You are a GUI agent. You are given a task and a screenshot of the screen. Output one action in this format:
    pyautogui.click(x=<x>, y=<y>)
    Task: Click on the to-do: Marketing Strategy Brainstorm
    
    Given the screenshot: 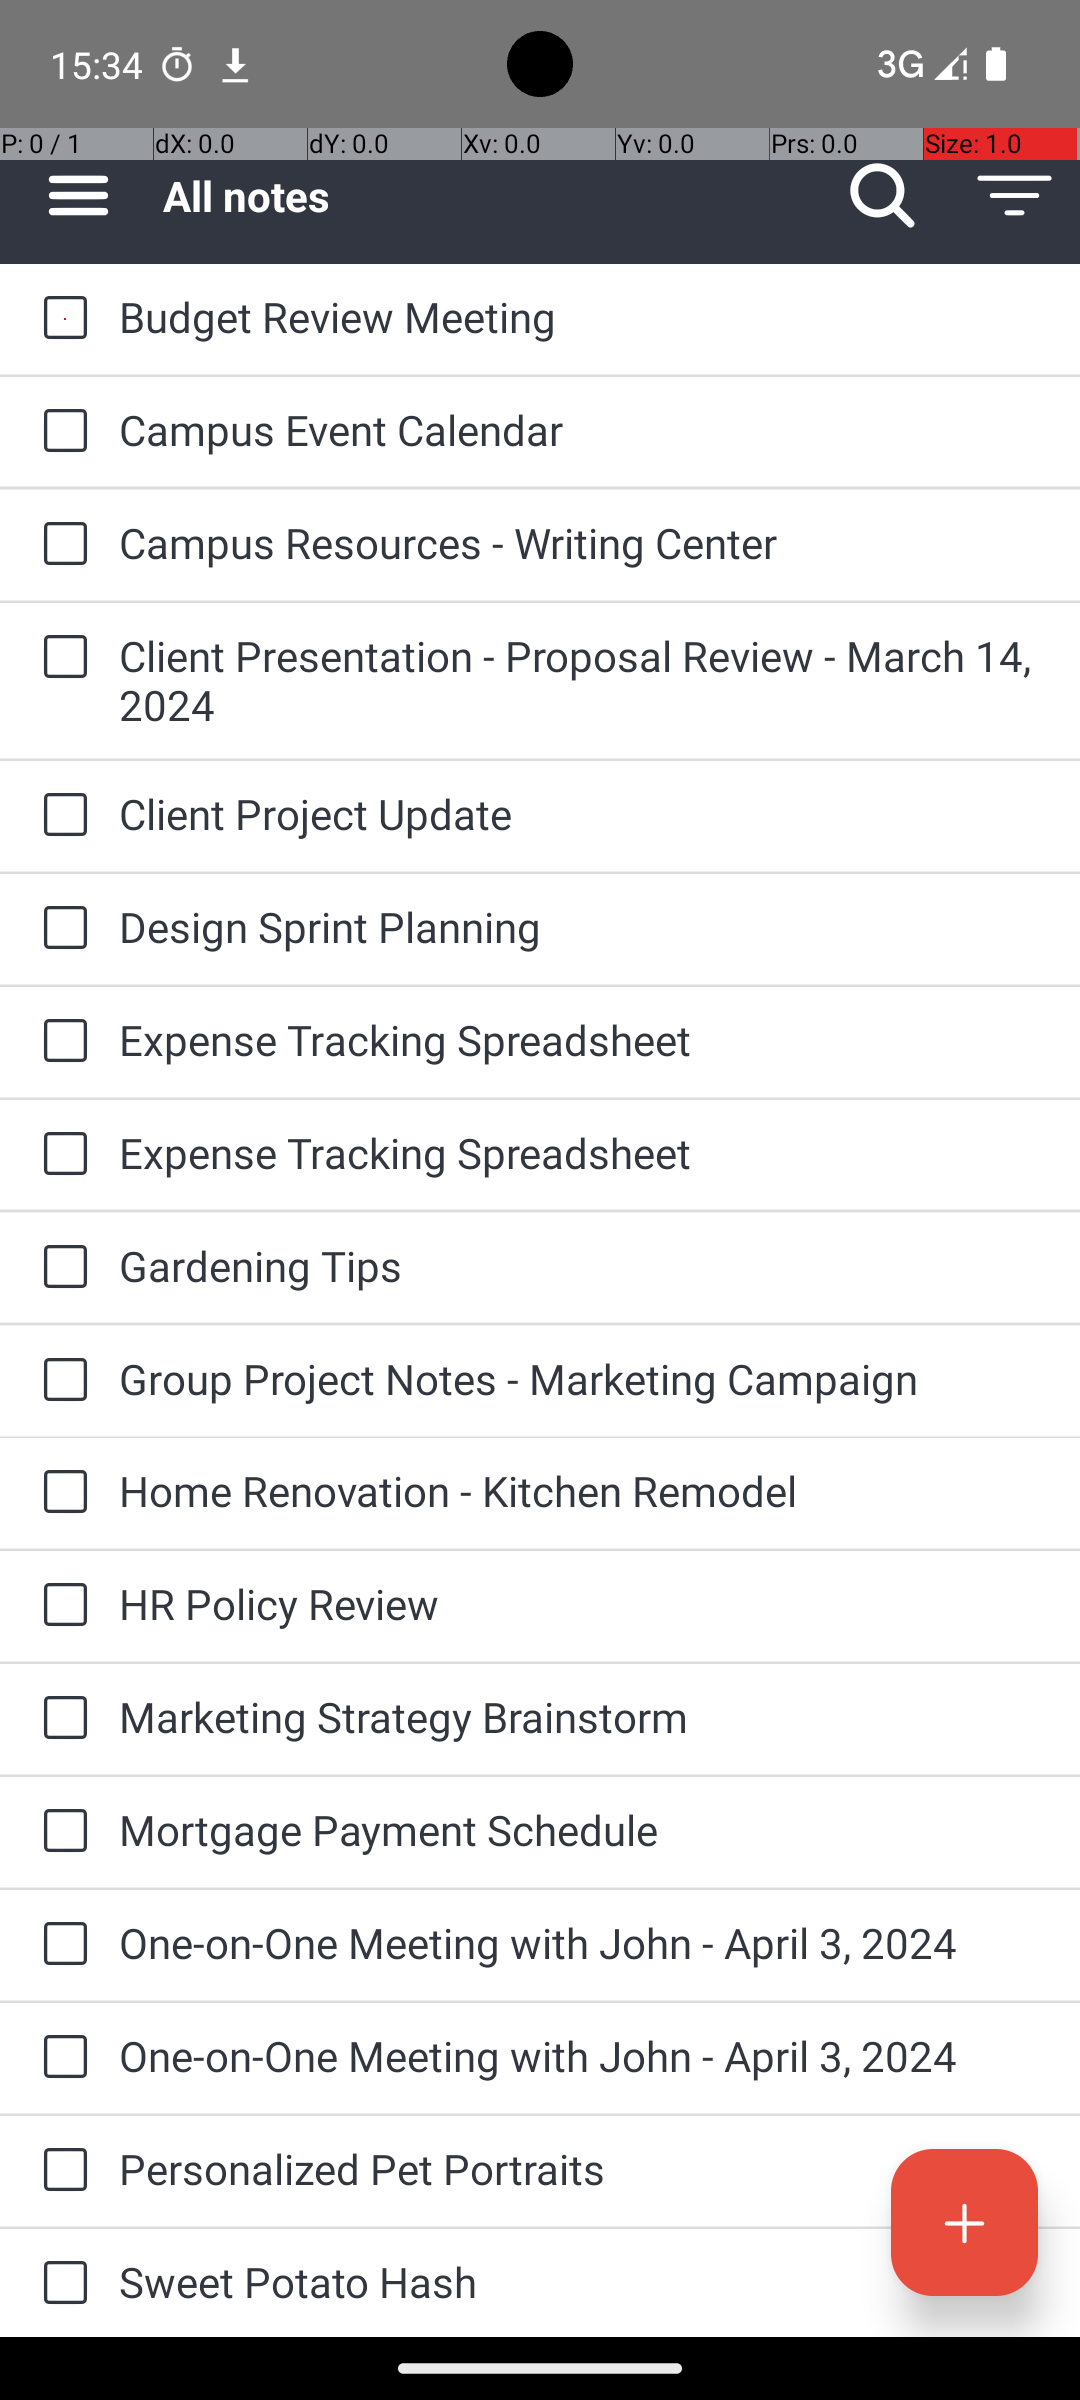 What is the action you would take?
    pyautogui.click(x=60, y=1719)
    